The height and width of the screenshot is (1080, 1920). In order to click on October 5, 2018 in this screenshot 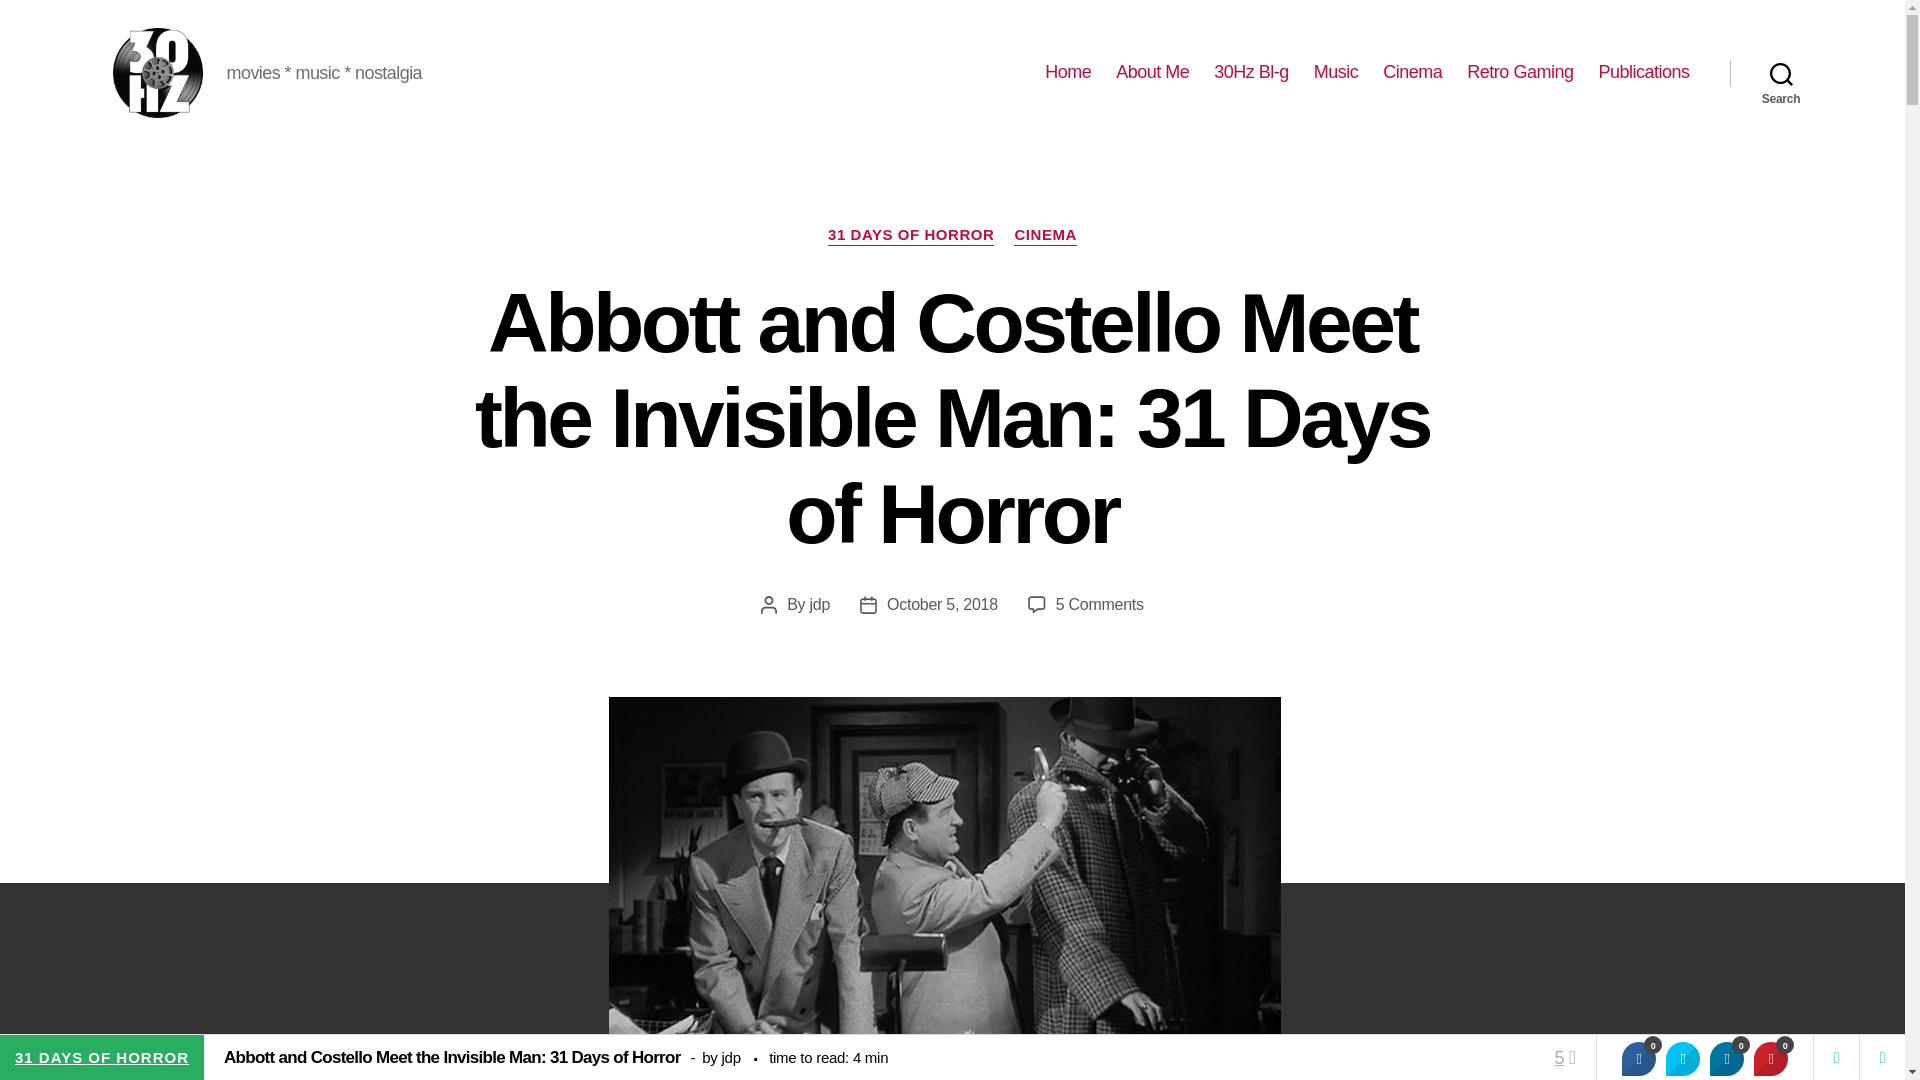, I will do `click(942, 604)`.